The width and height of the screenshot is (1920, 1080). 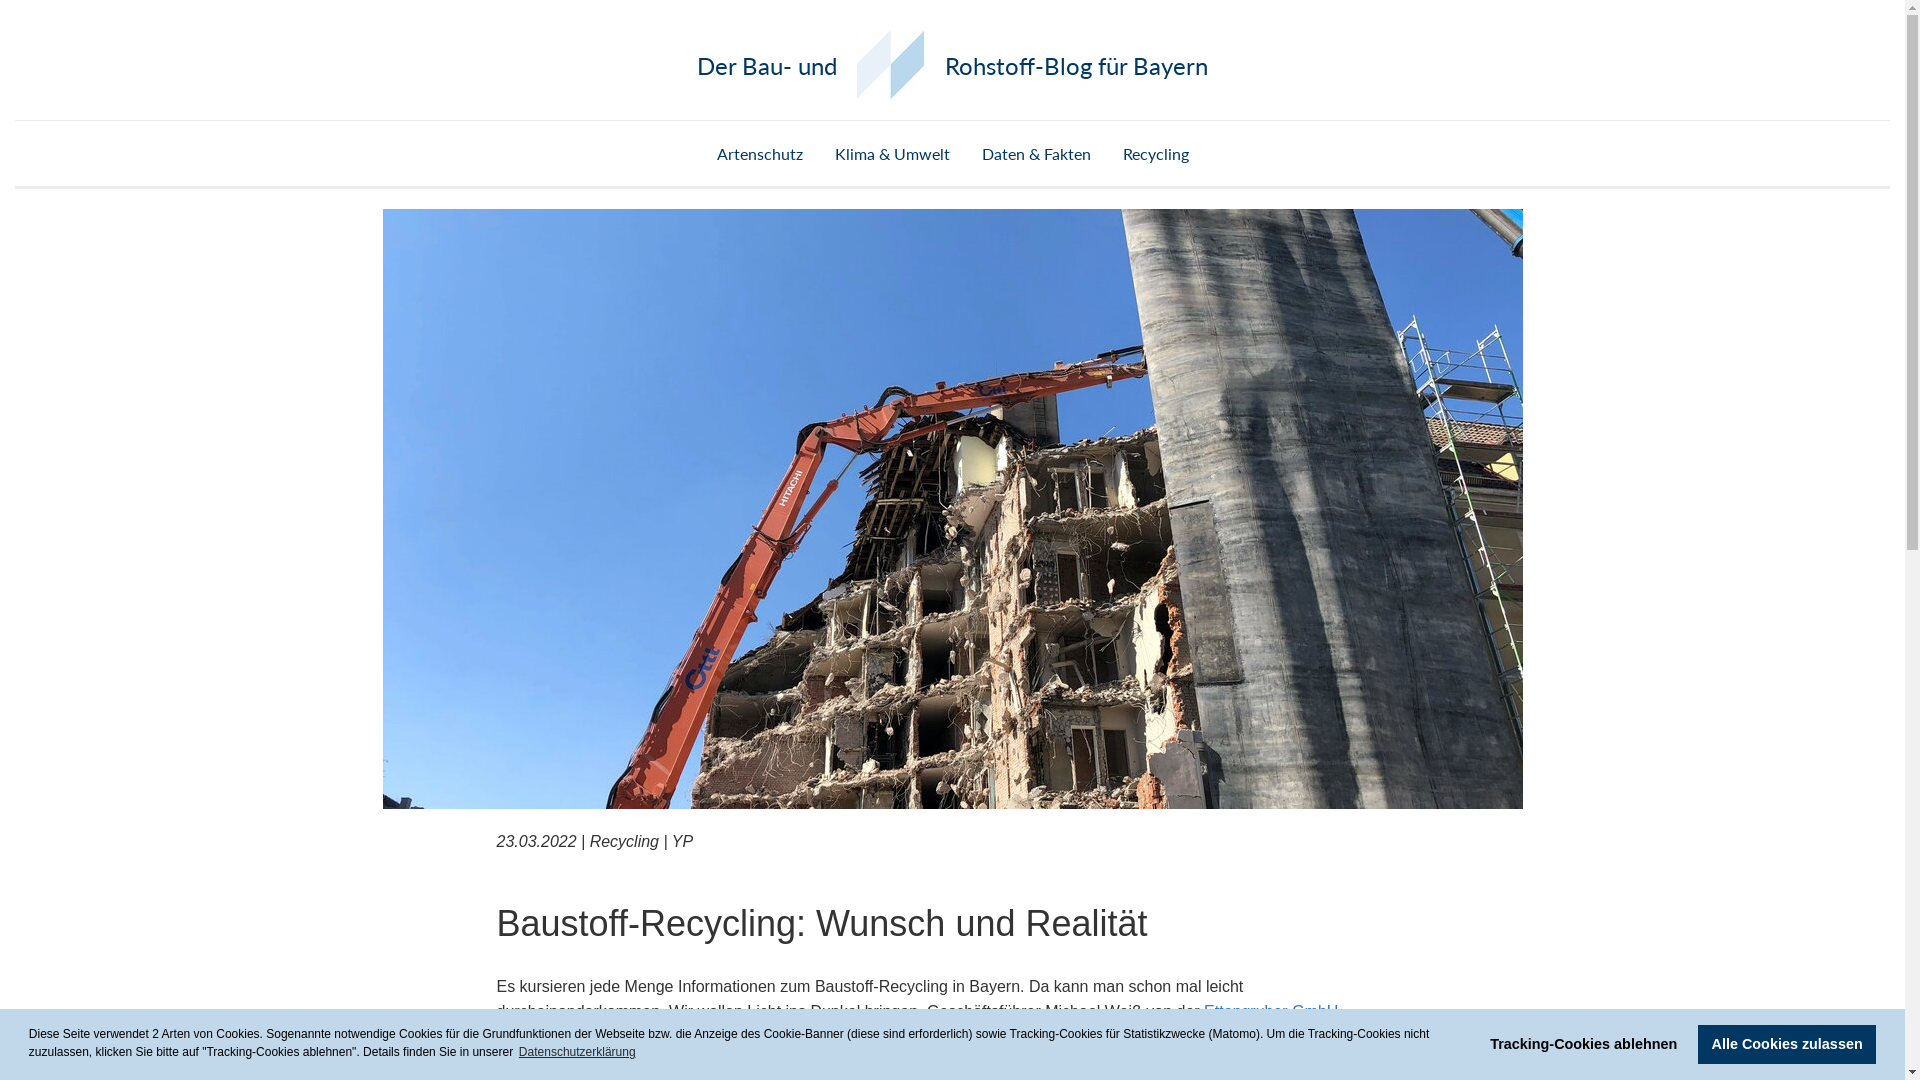 I want to click on Daten & Fakten, so click(x=1036, y=154).